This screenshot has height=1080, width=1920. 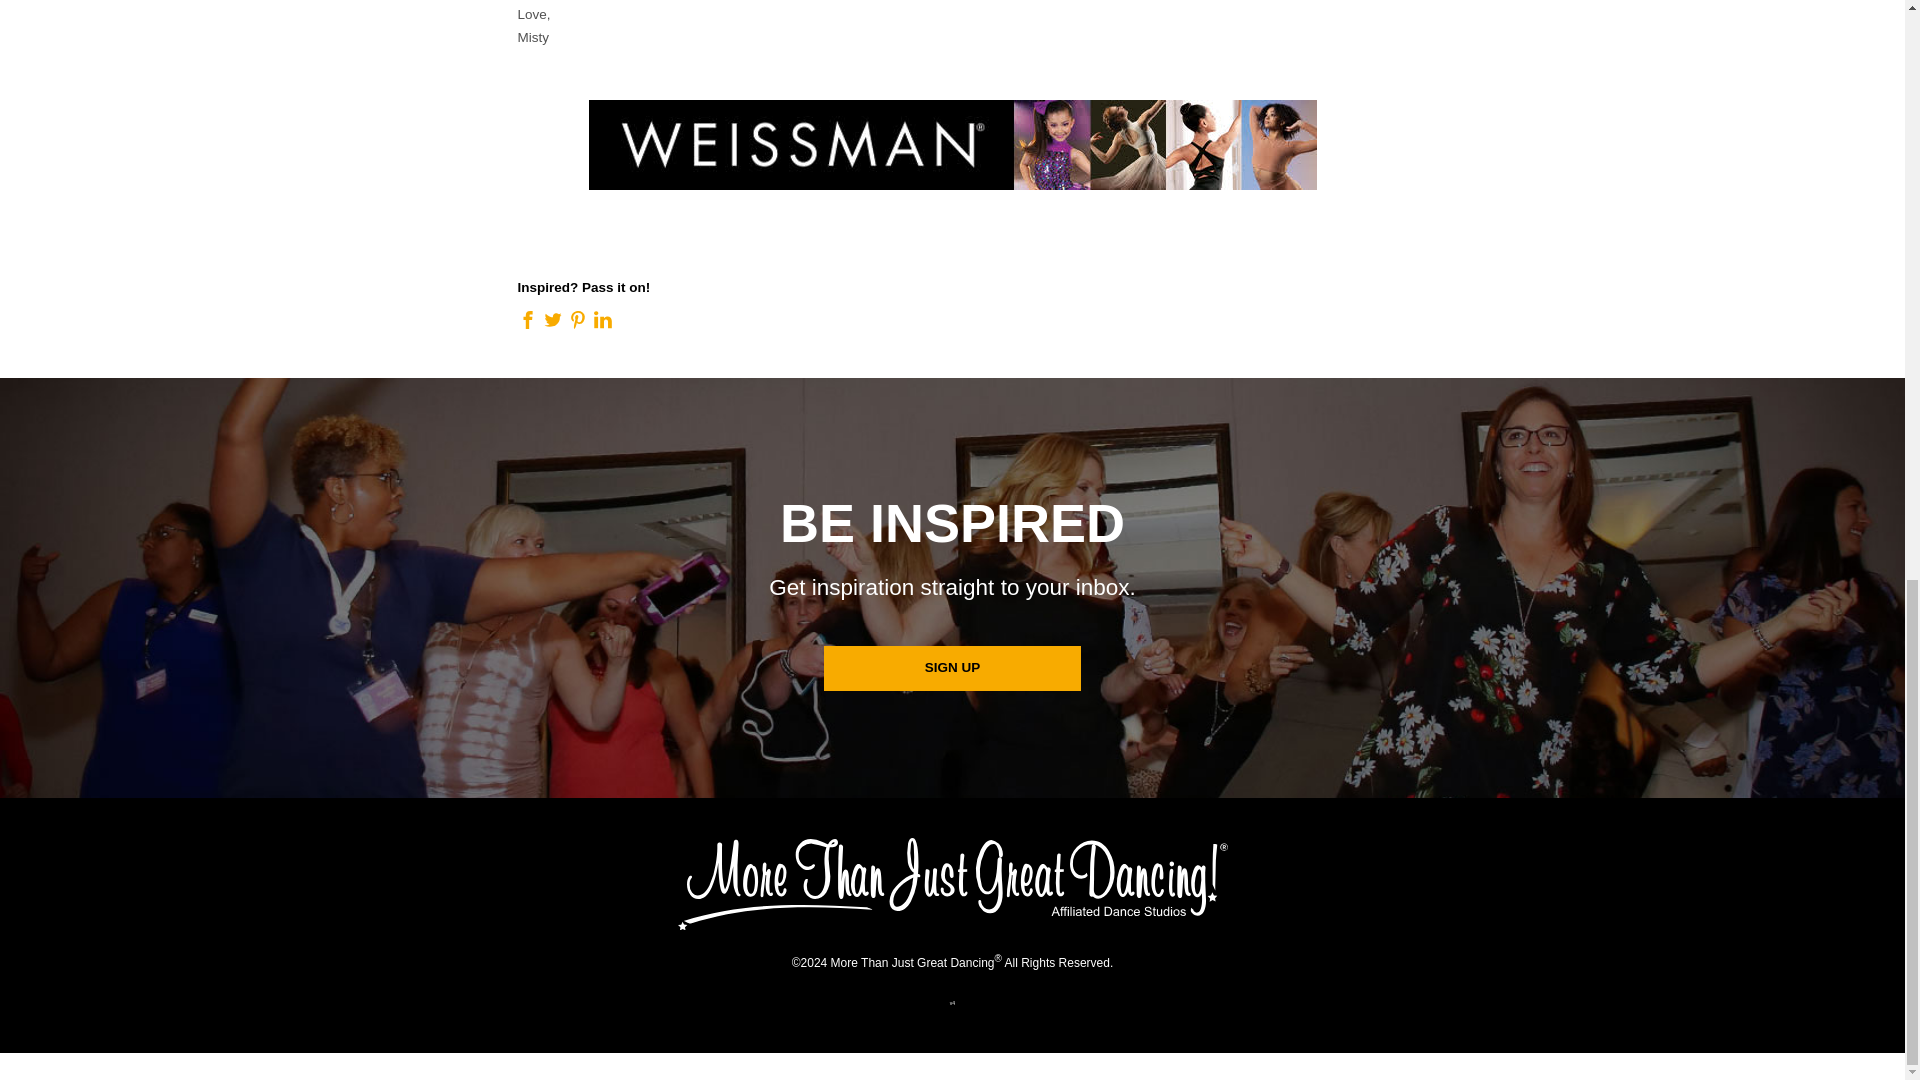 I want to click on SIGN UP, so click(x=952, y=668).